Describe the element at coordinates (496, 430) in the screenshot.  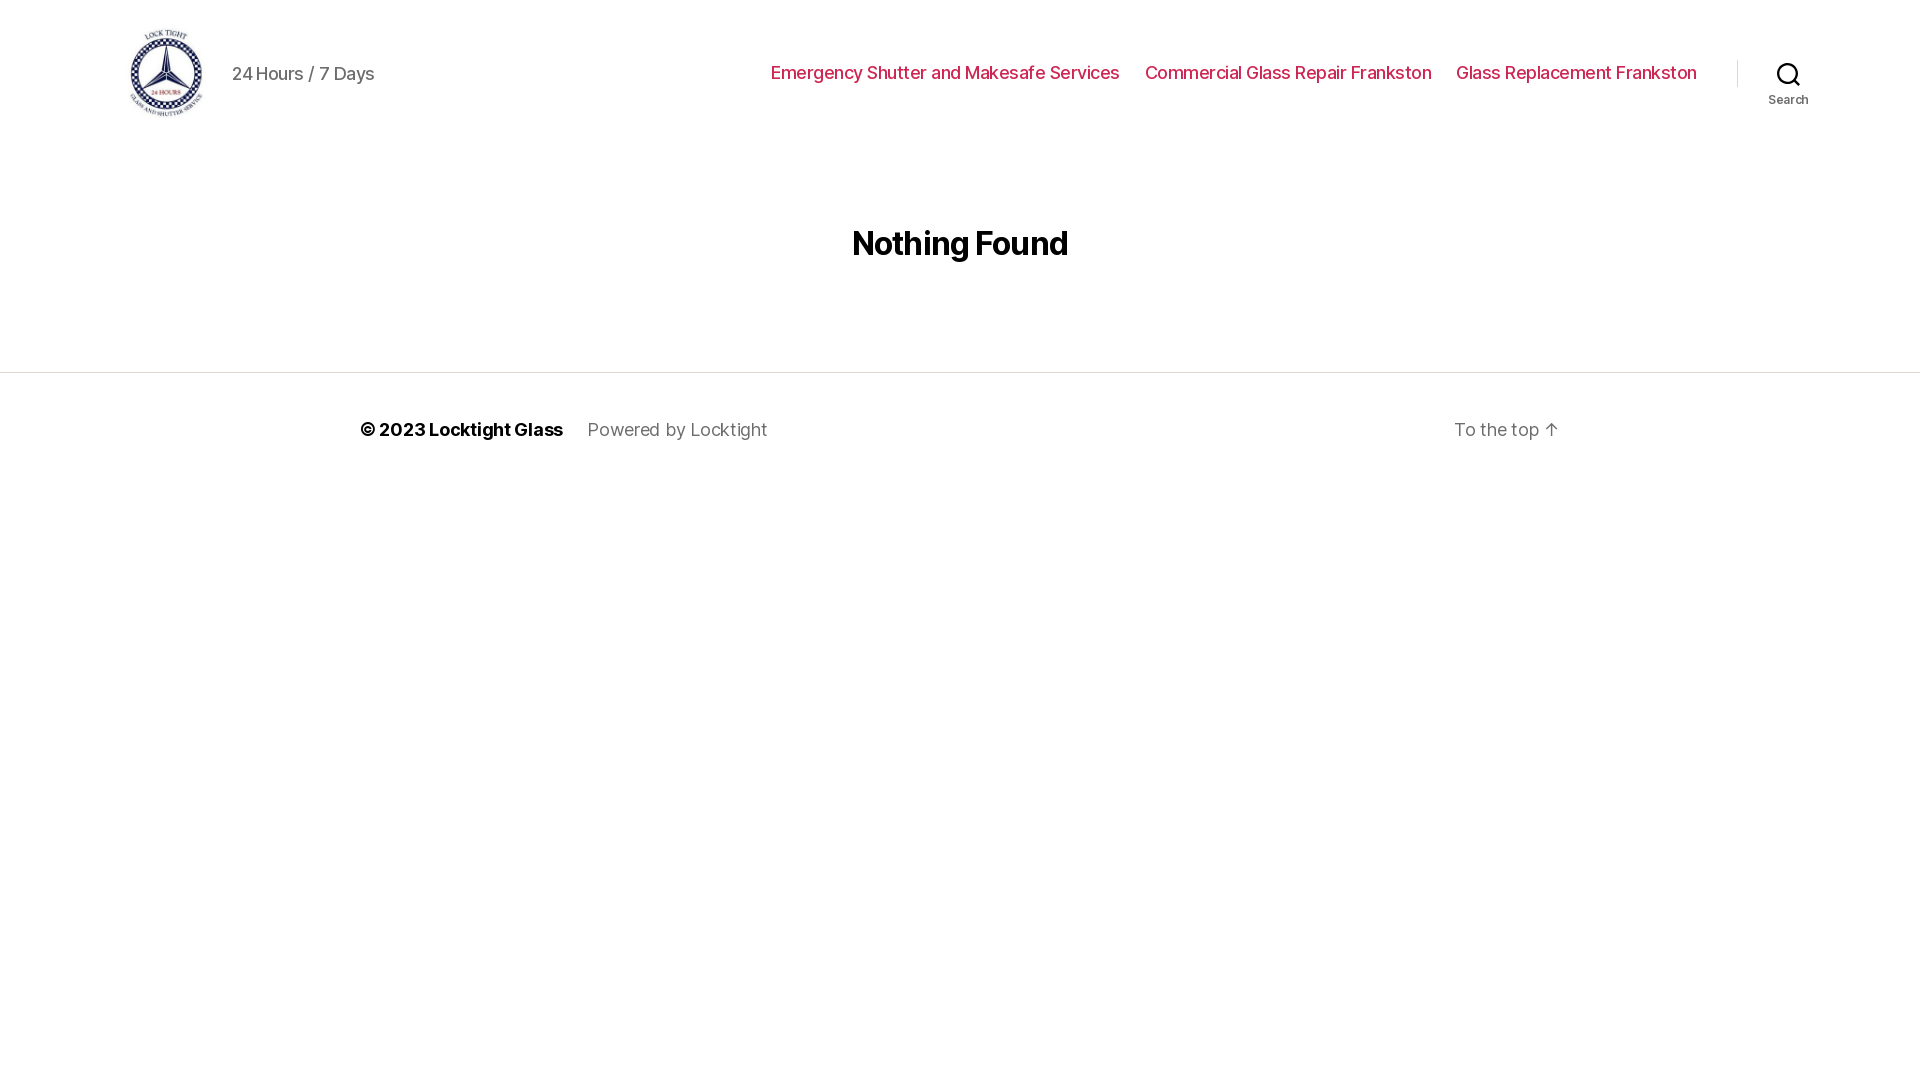
I see `Locktight Glass` at that location.